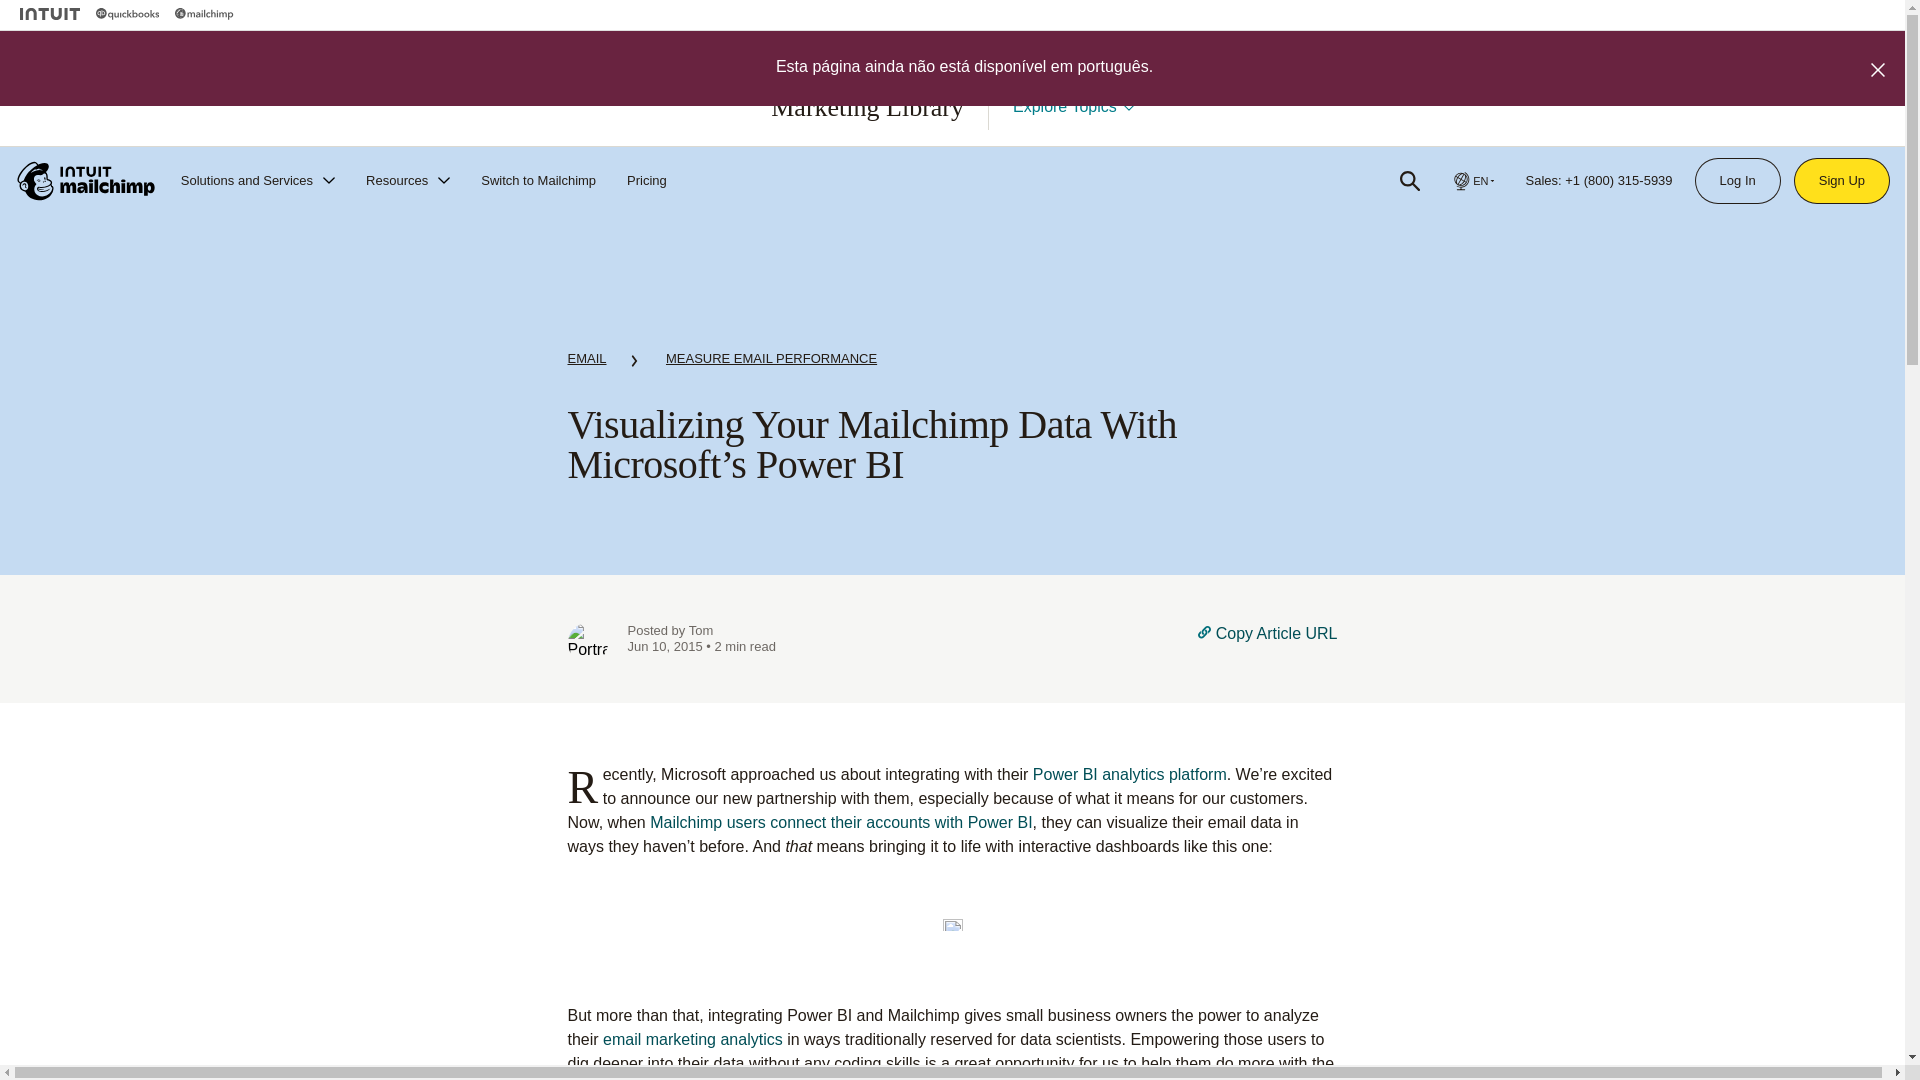 Image resolution: width=1920 pixels, height=1080 pixels. What do you see at coordinates (646, 180) in the screenshot?
I see `Pricing` at bounding box center [646, 180].